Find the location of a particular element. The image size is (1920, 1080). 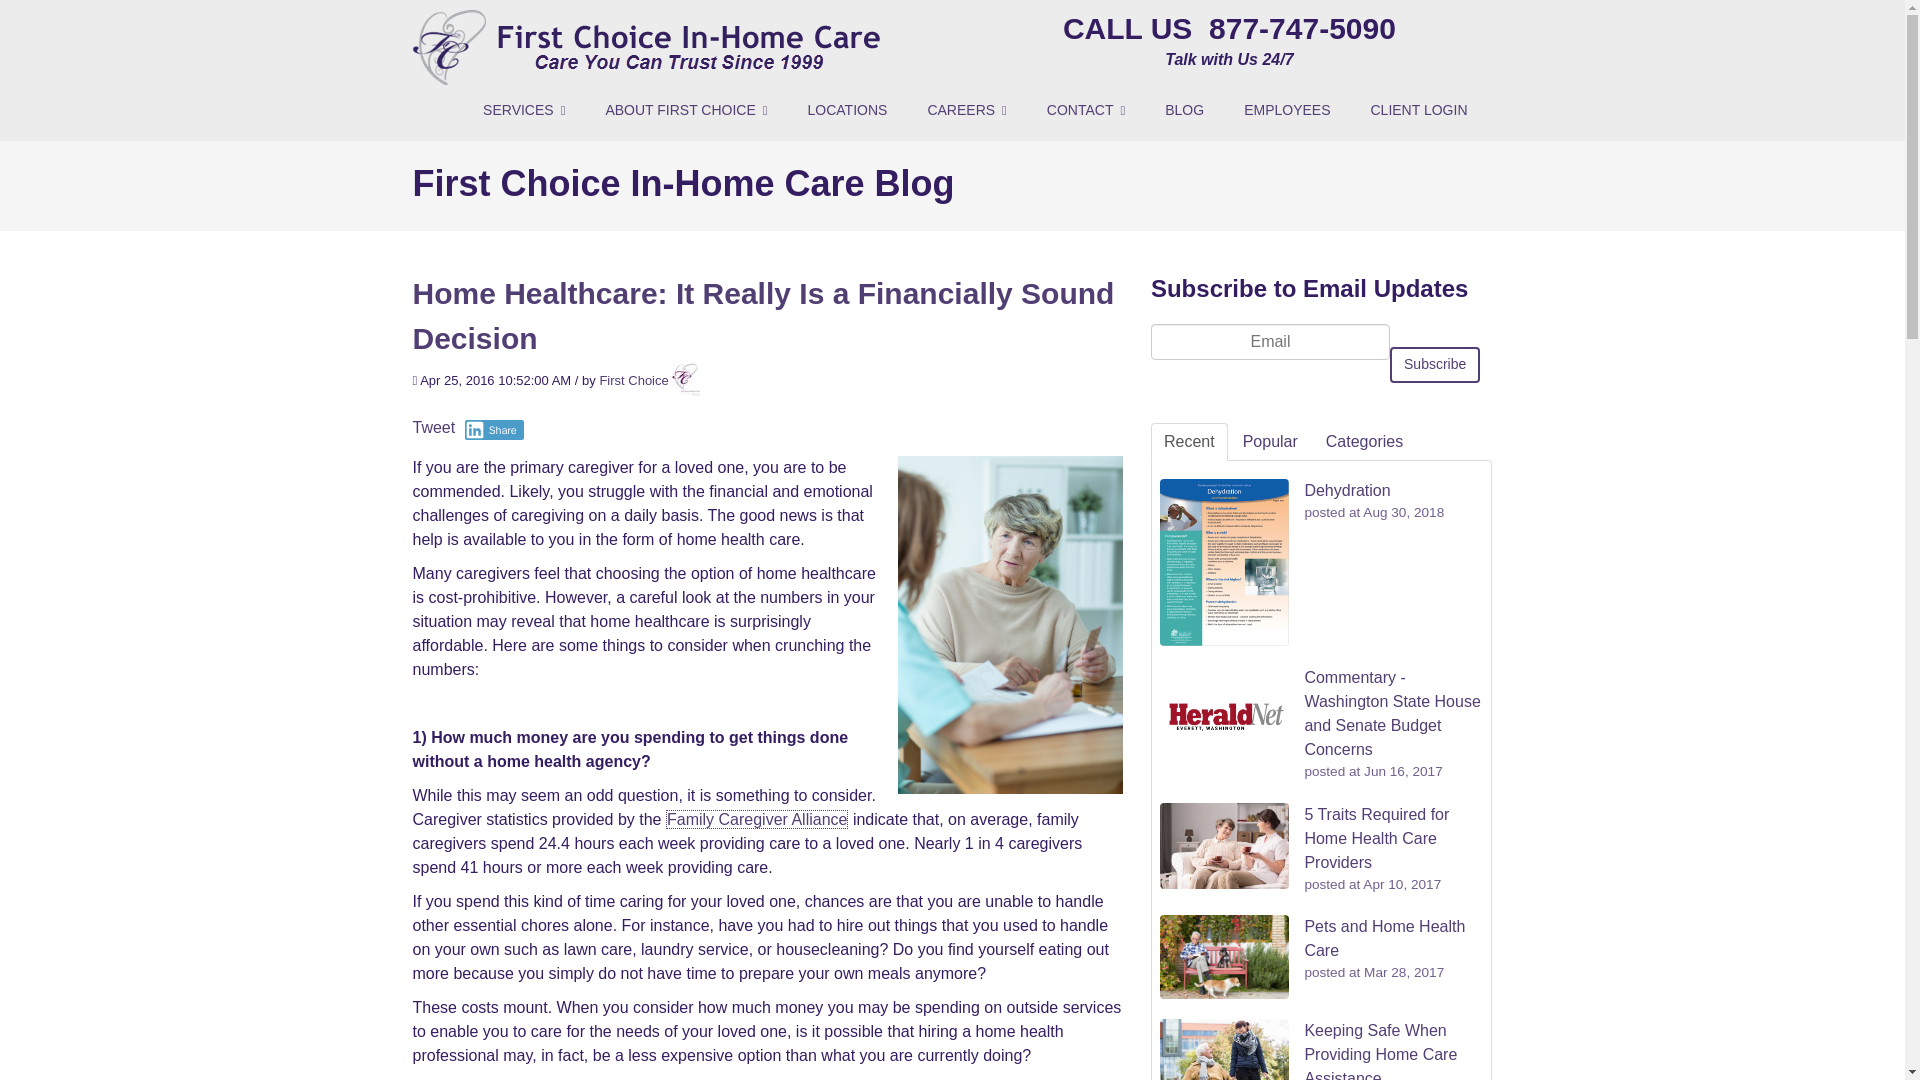

LOCATIONS is located at coordinates (847, 110).